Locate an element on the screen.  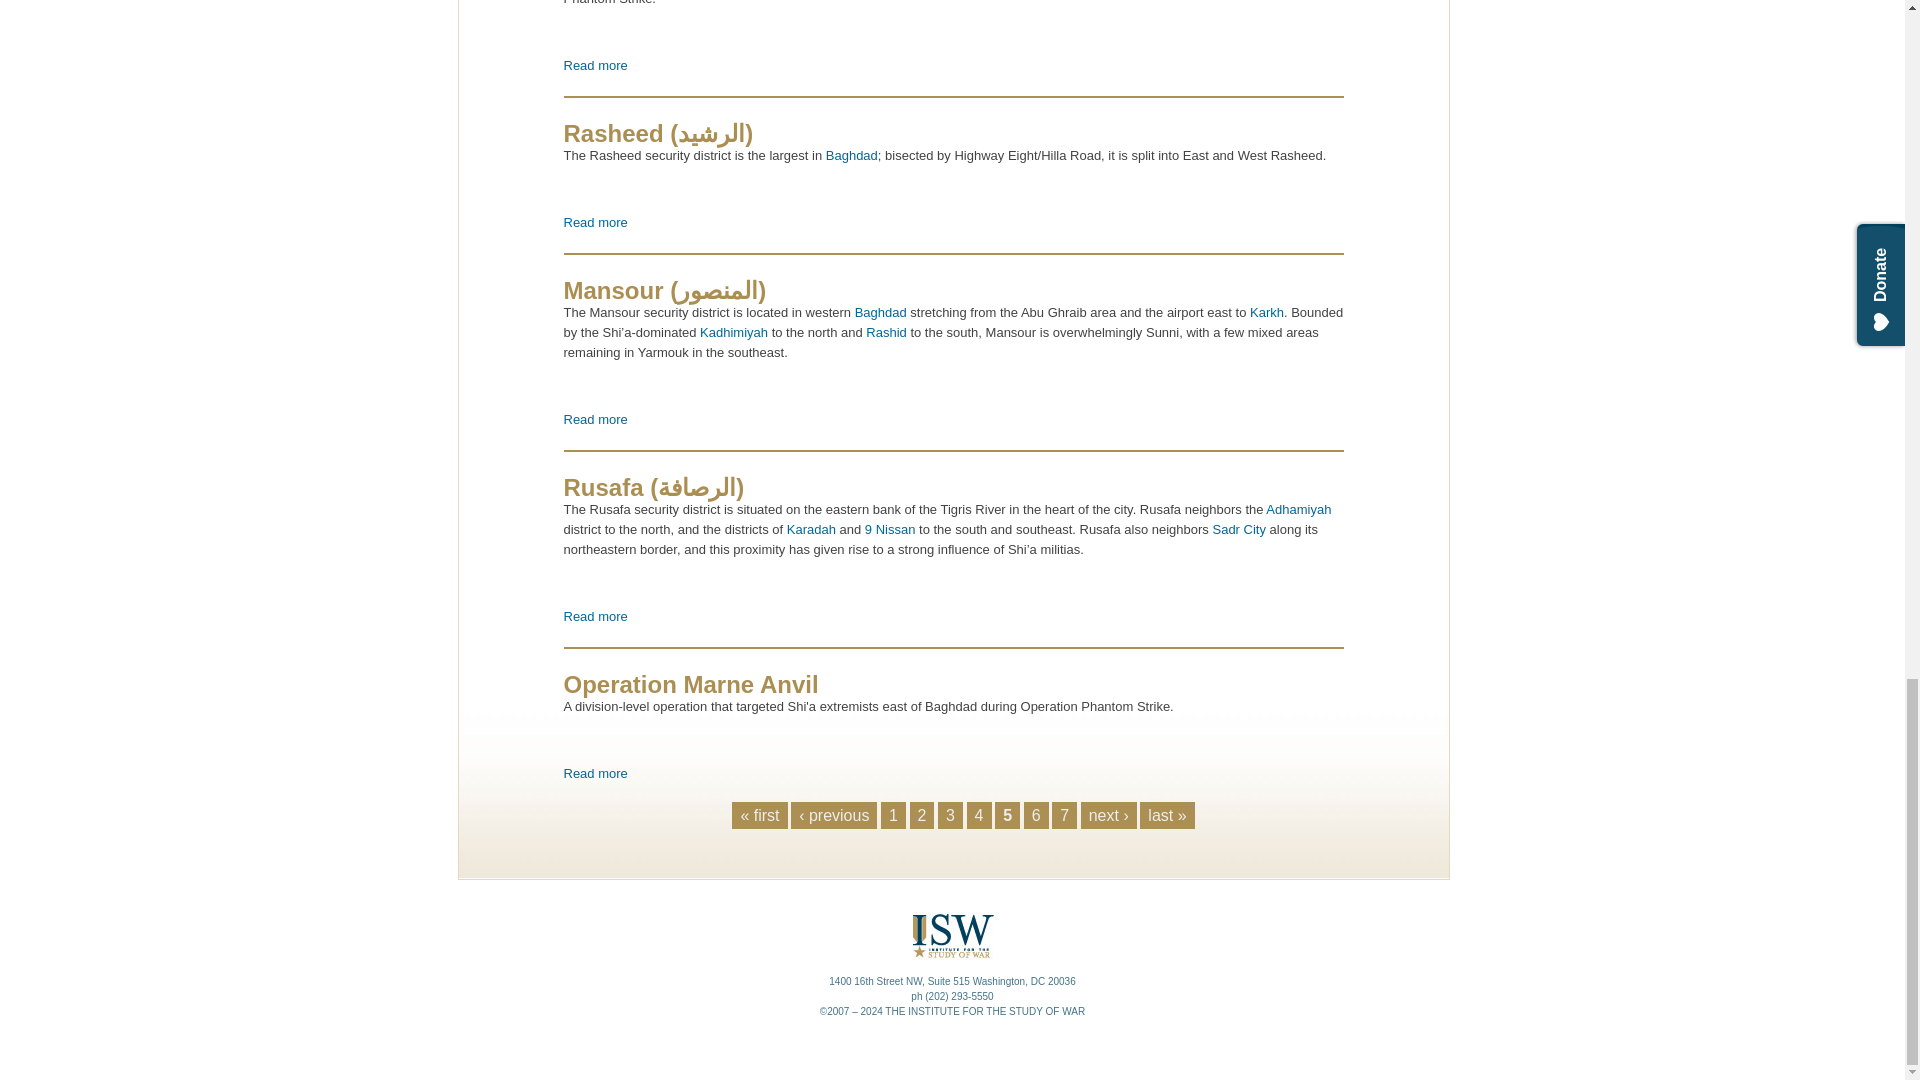
Karkh is located at coordinates (1266, 312).